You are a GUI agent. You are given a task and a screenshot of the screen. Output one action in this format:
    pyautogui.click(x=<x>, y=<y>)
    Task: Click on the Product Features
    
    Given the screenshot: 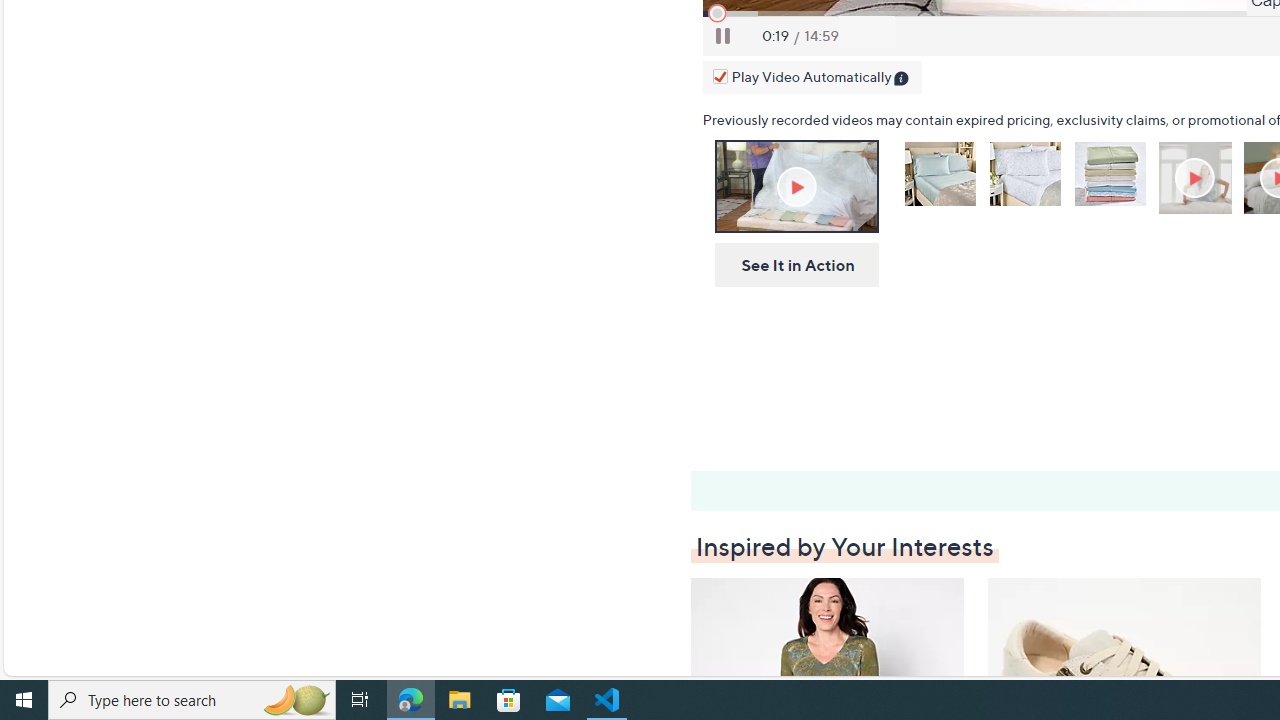 What is the action you would take?
    pyautogui.click(x=1197, y=178)
    